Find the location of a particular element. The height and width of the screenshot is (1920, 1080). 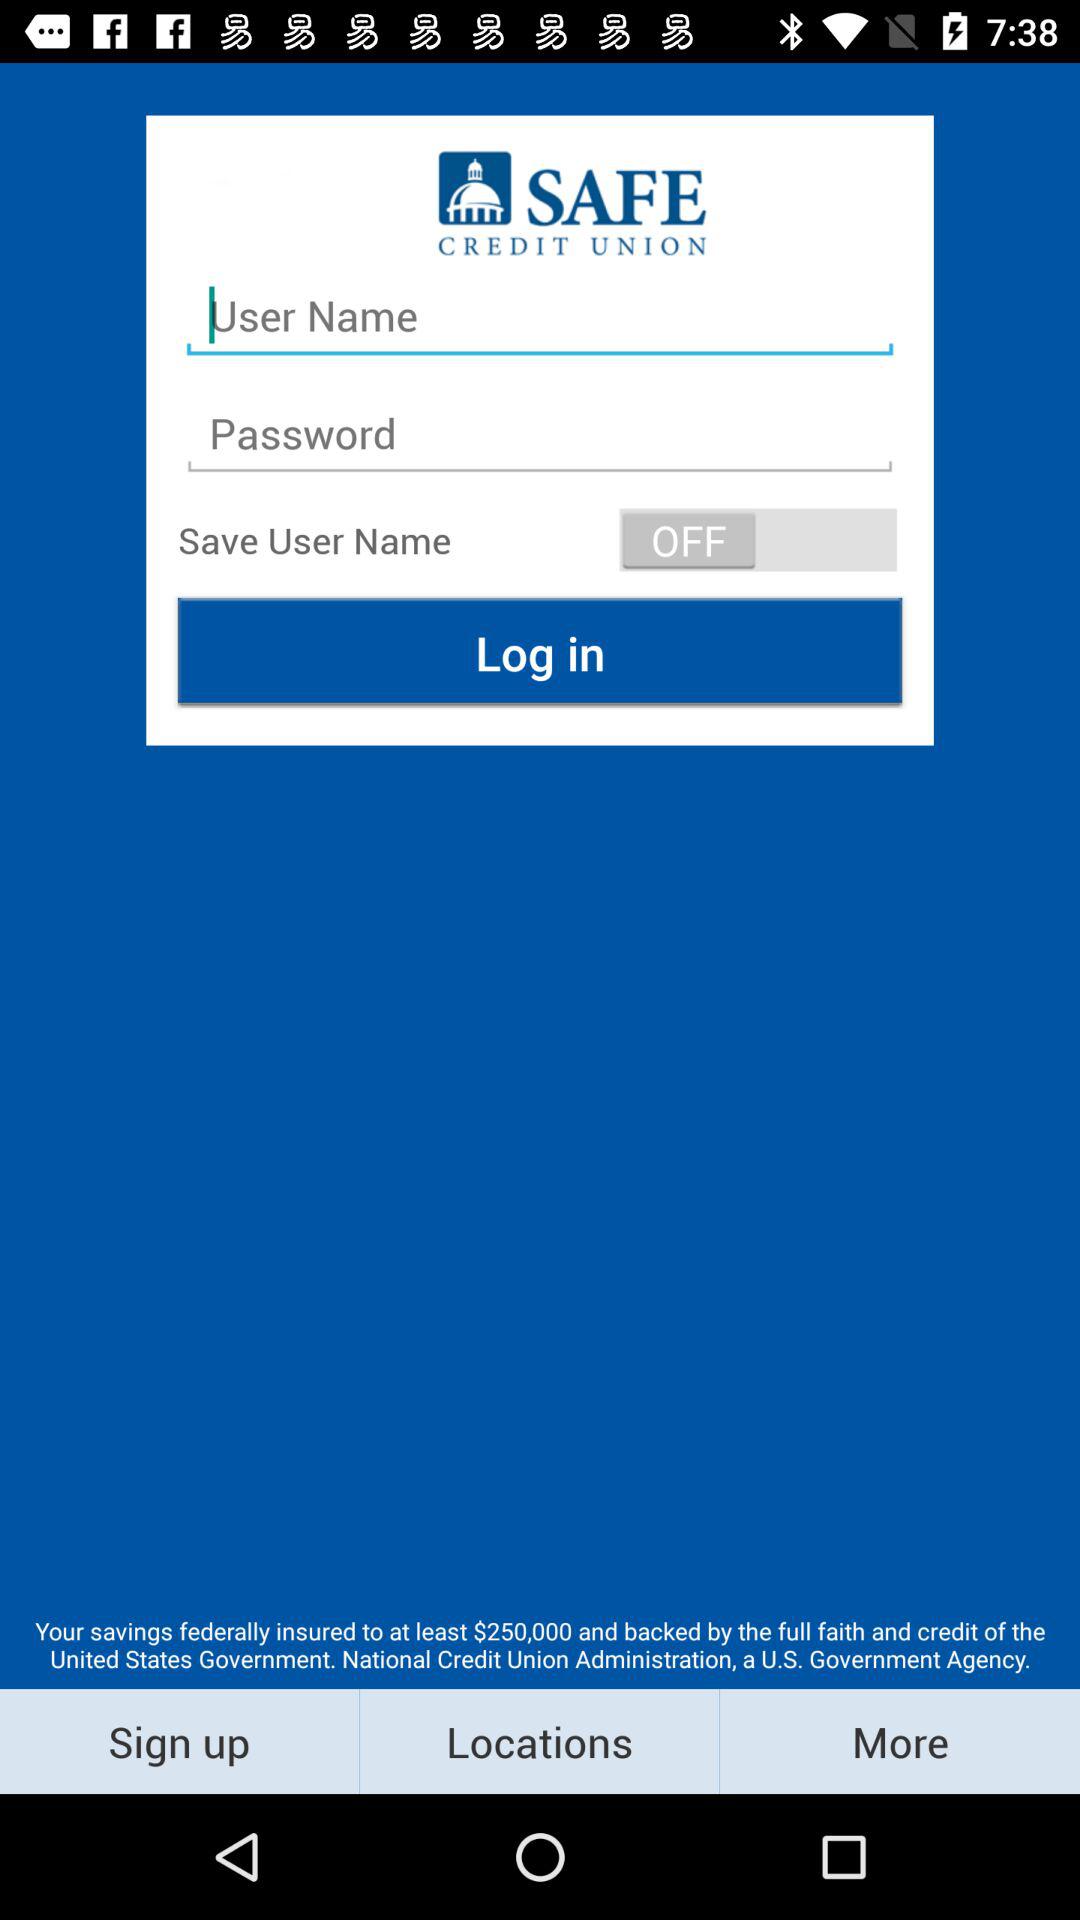

turn off icon at the center is located at coordinates (540, 652).